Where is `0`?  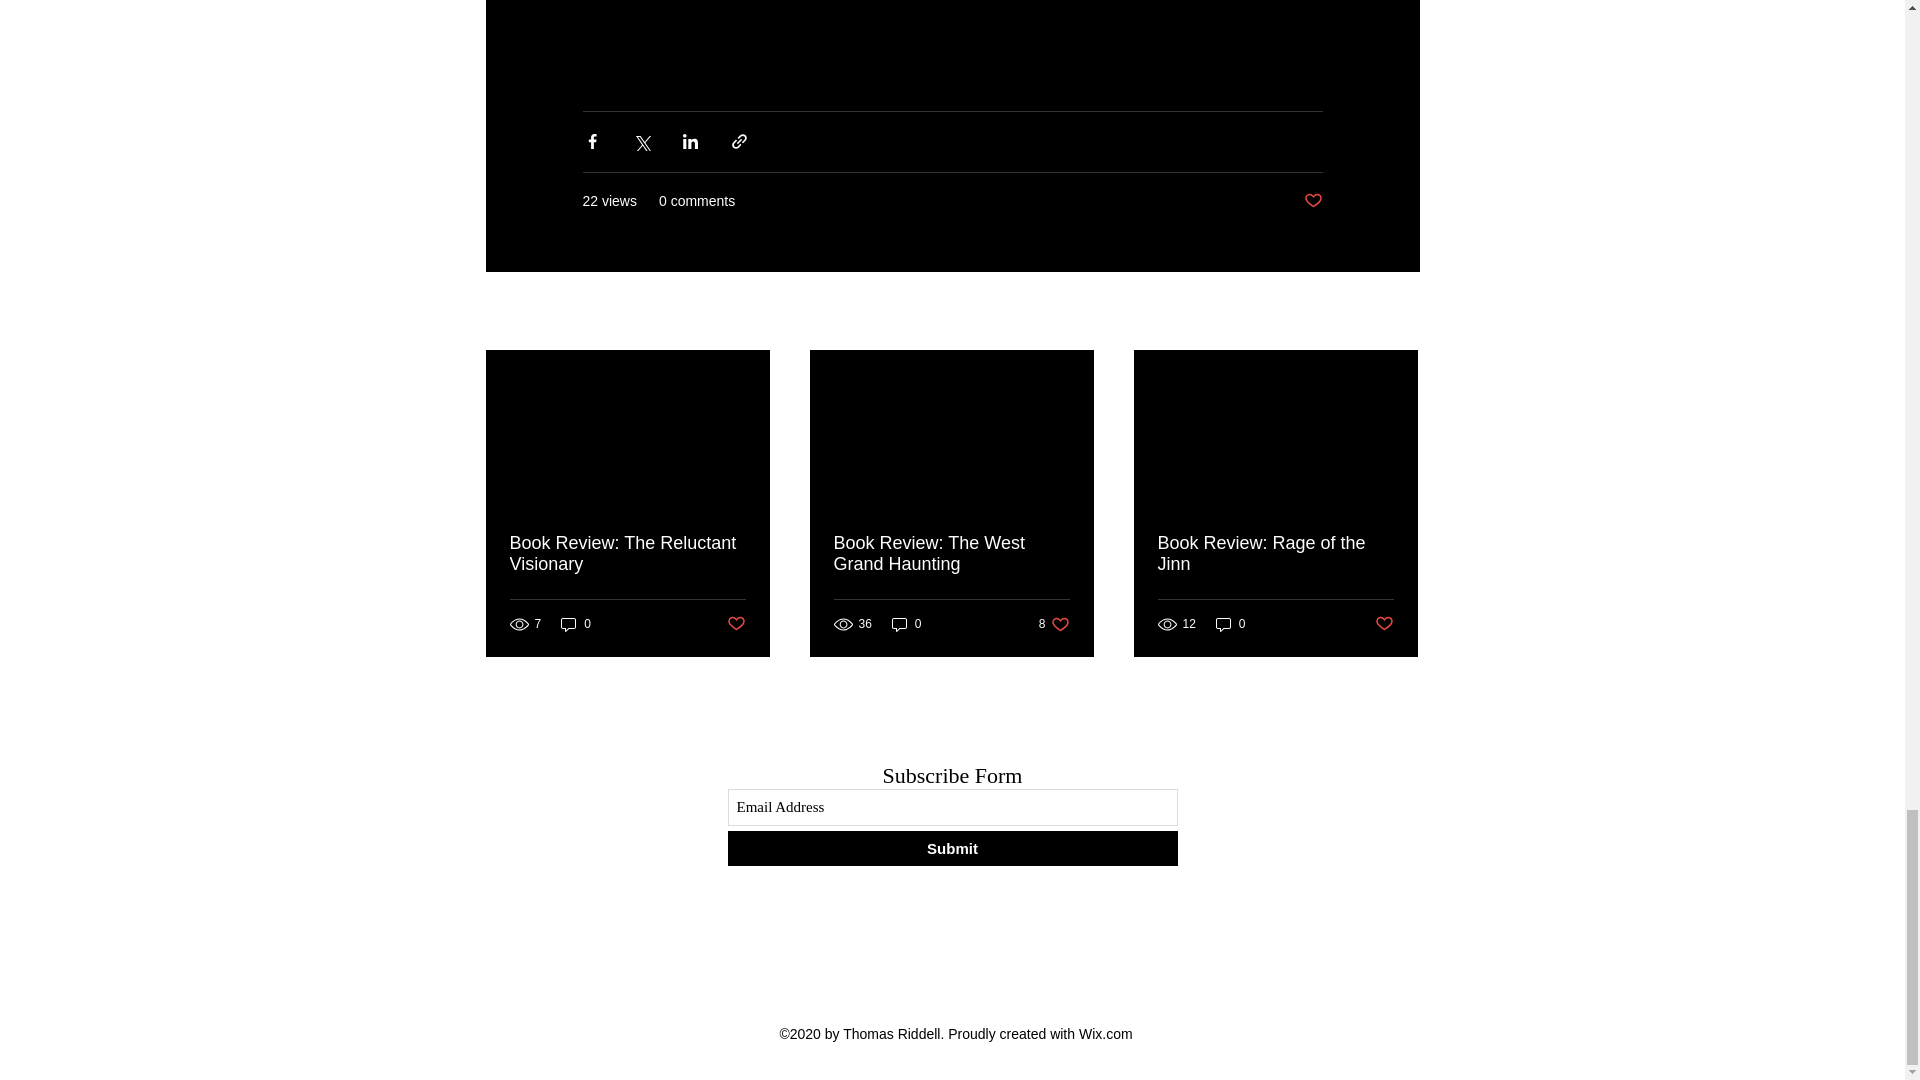 0 is located at coordinates (1275, 554).